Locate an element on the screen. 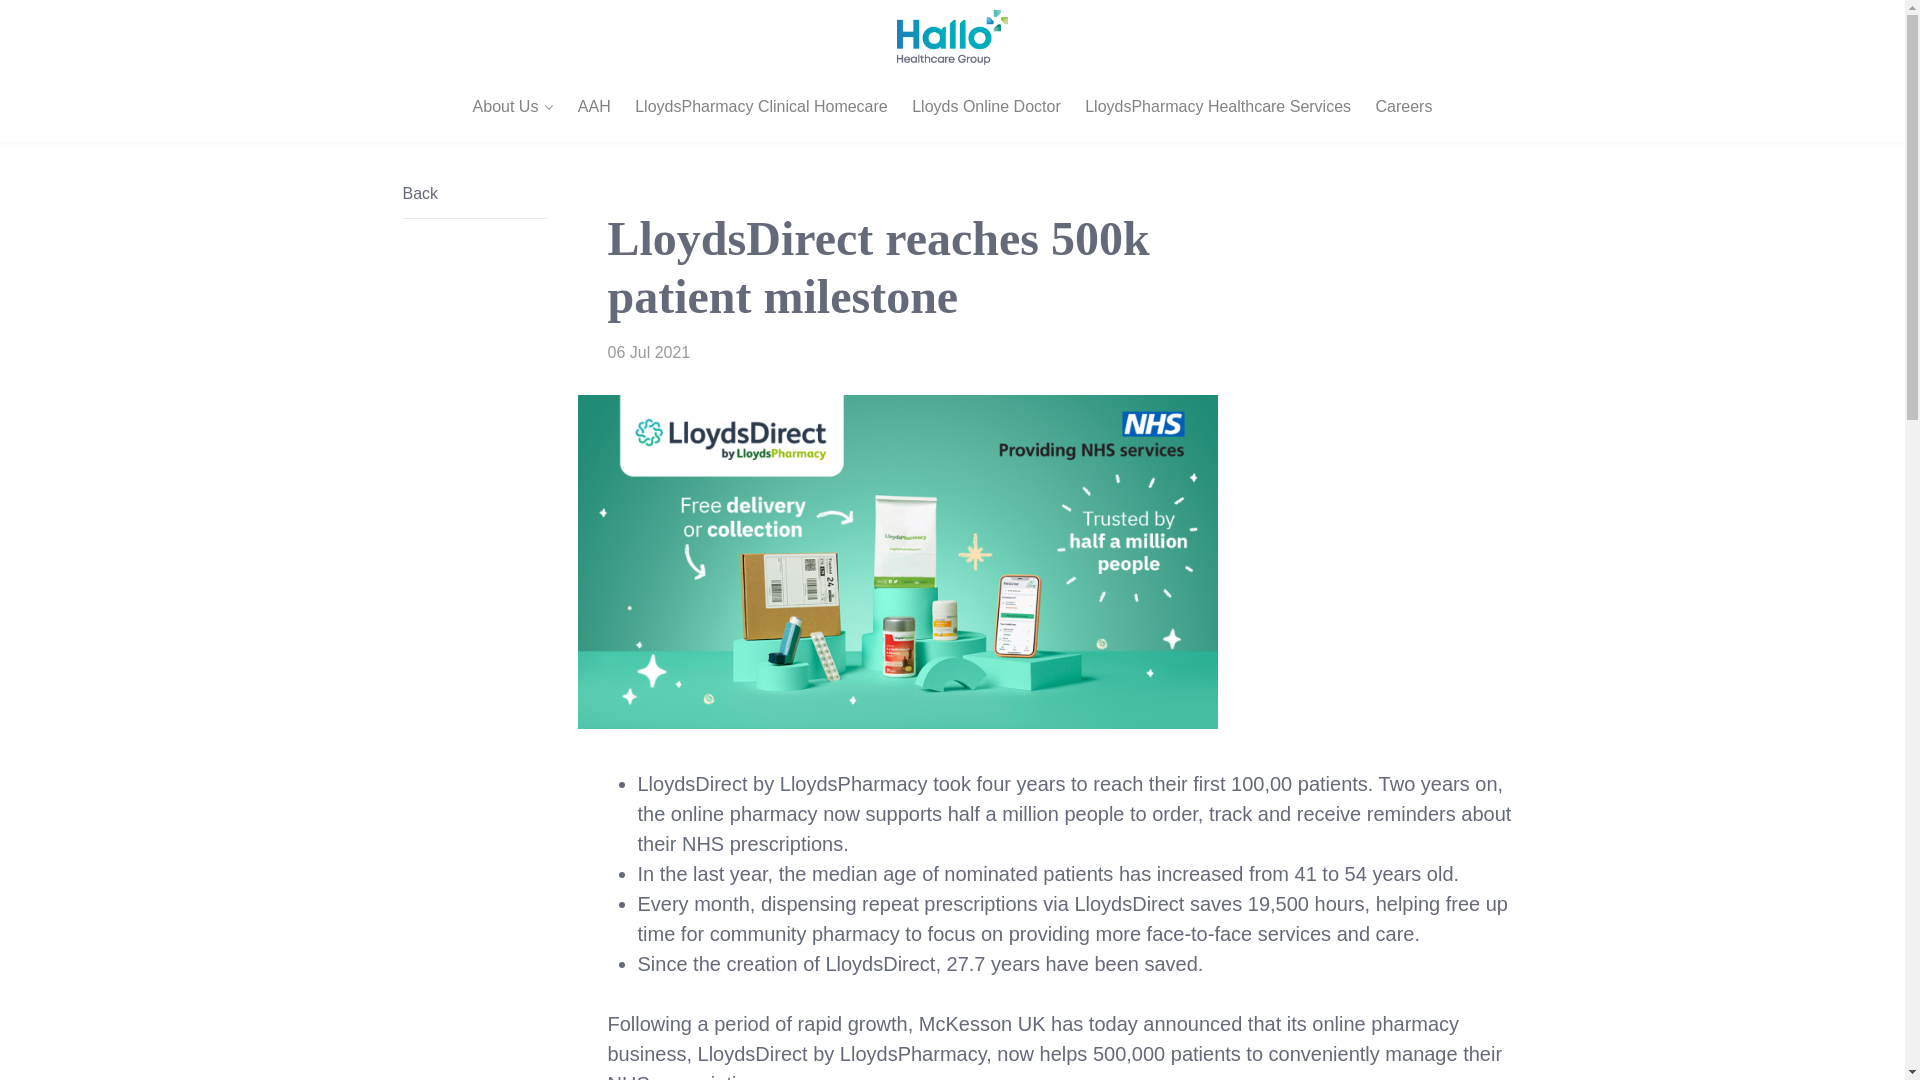  Back is located at coordinates (464, 194).